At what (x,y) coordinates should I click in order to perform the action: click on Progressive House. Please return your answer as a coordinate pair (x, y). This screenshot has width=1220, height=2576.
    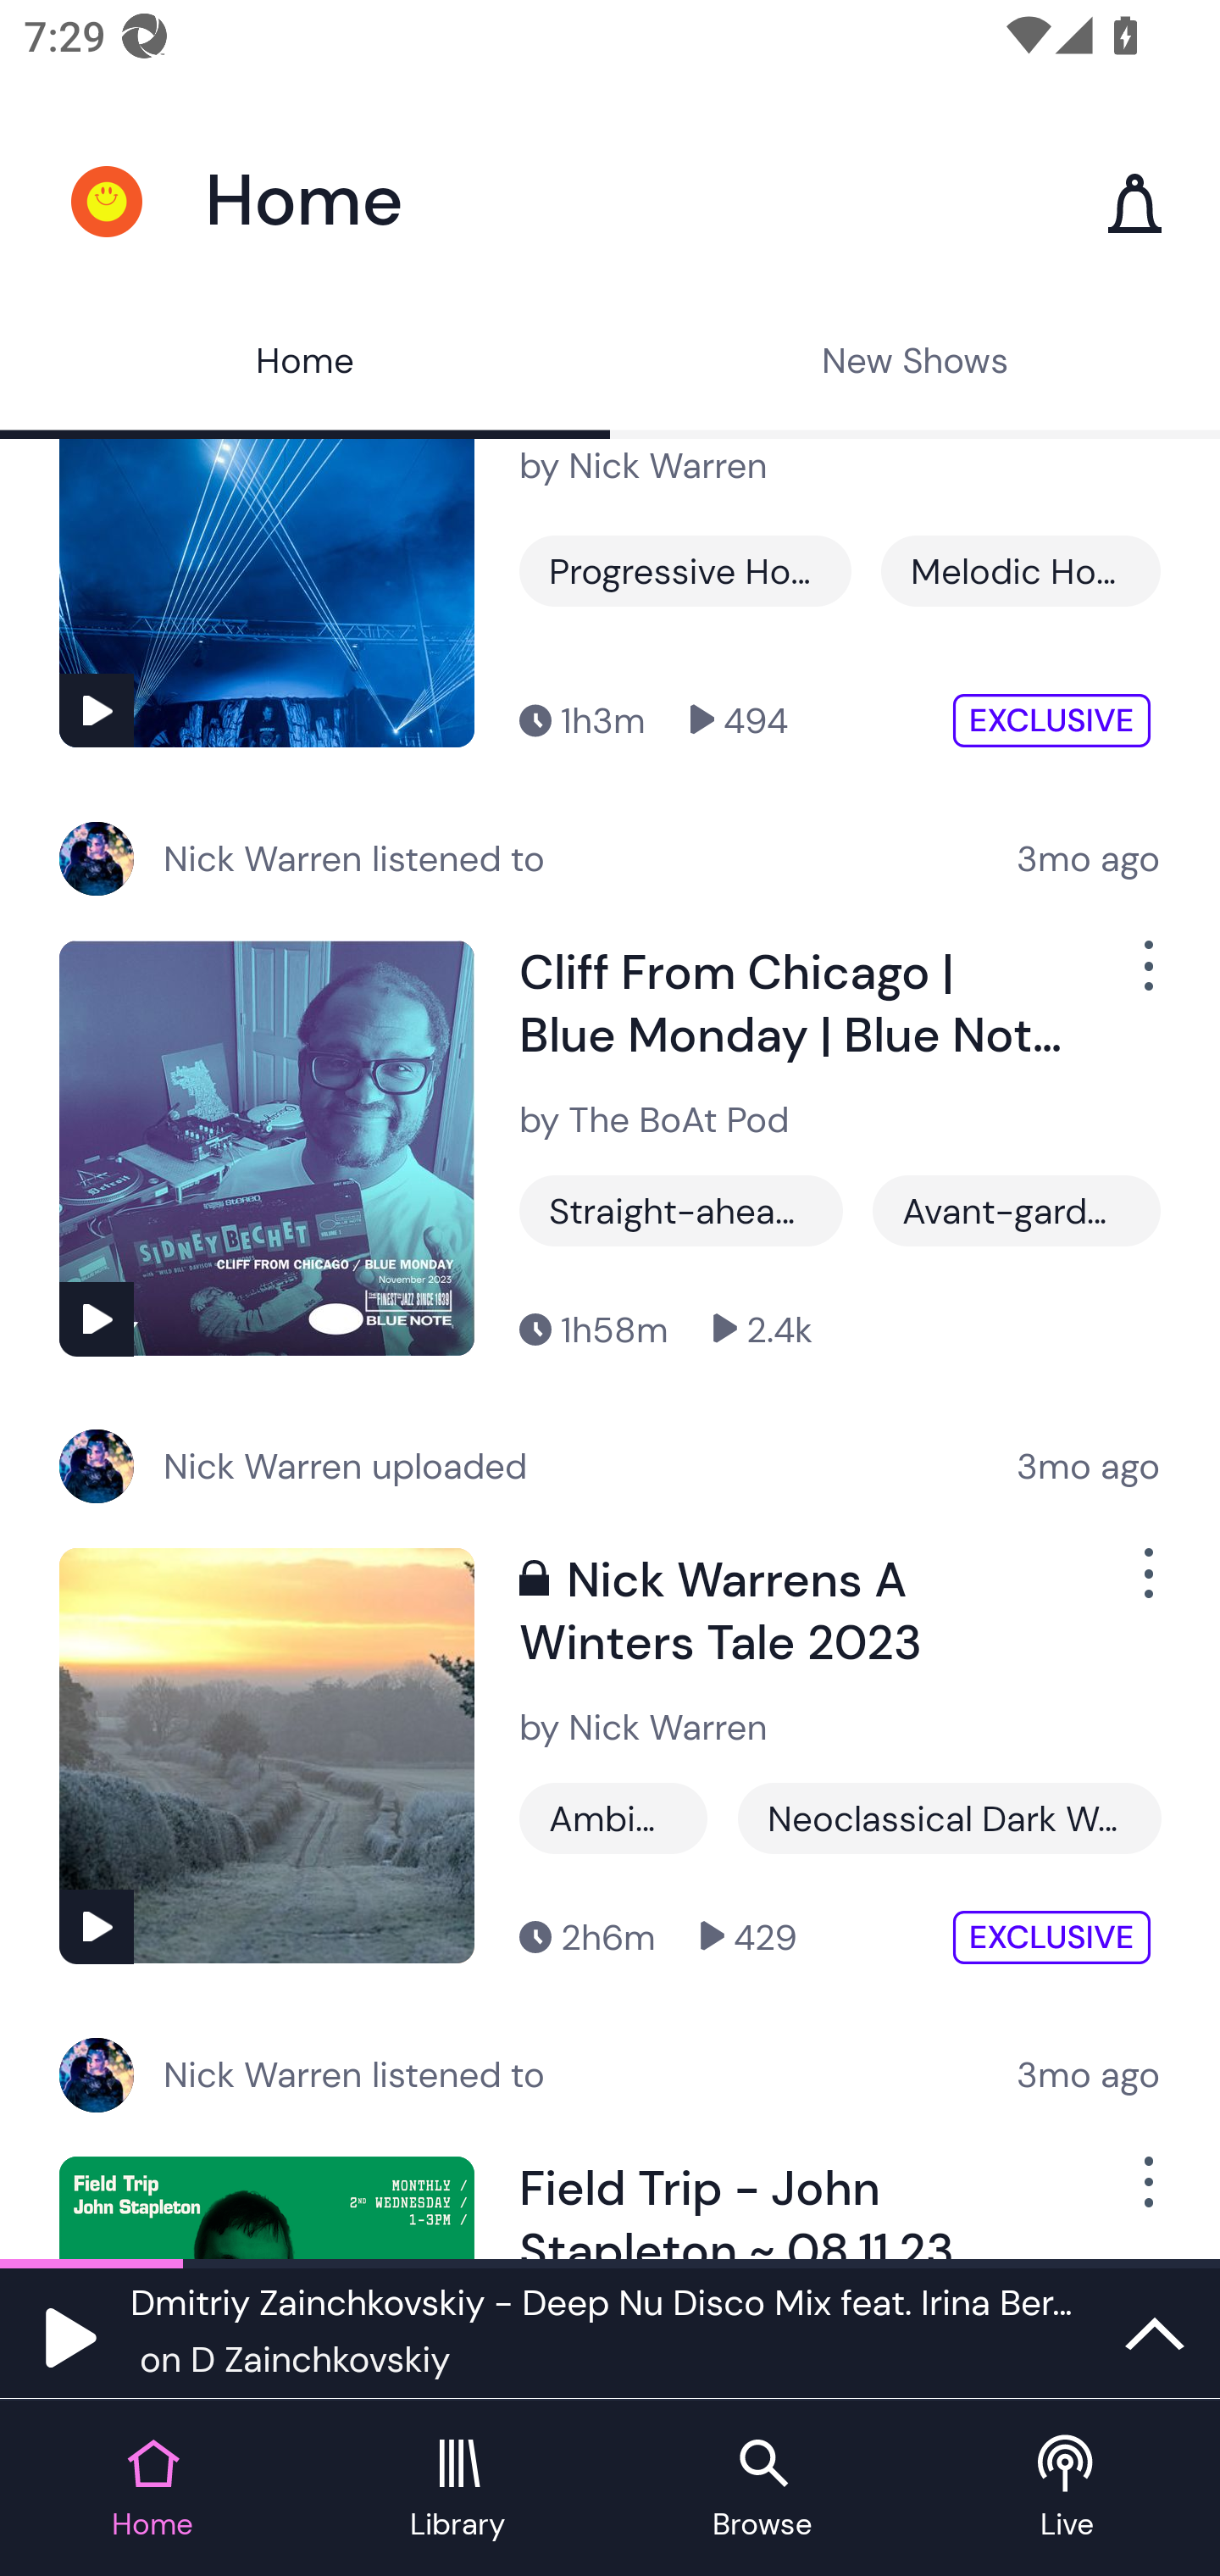
    Looking at the image, I should click on (685, 571).